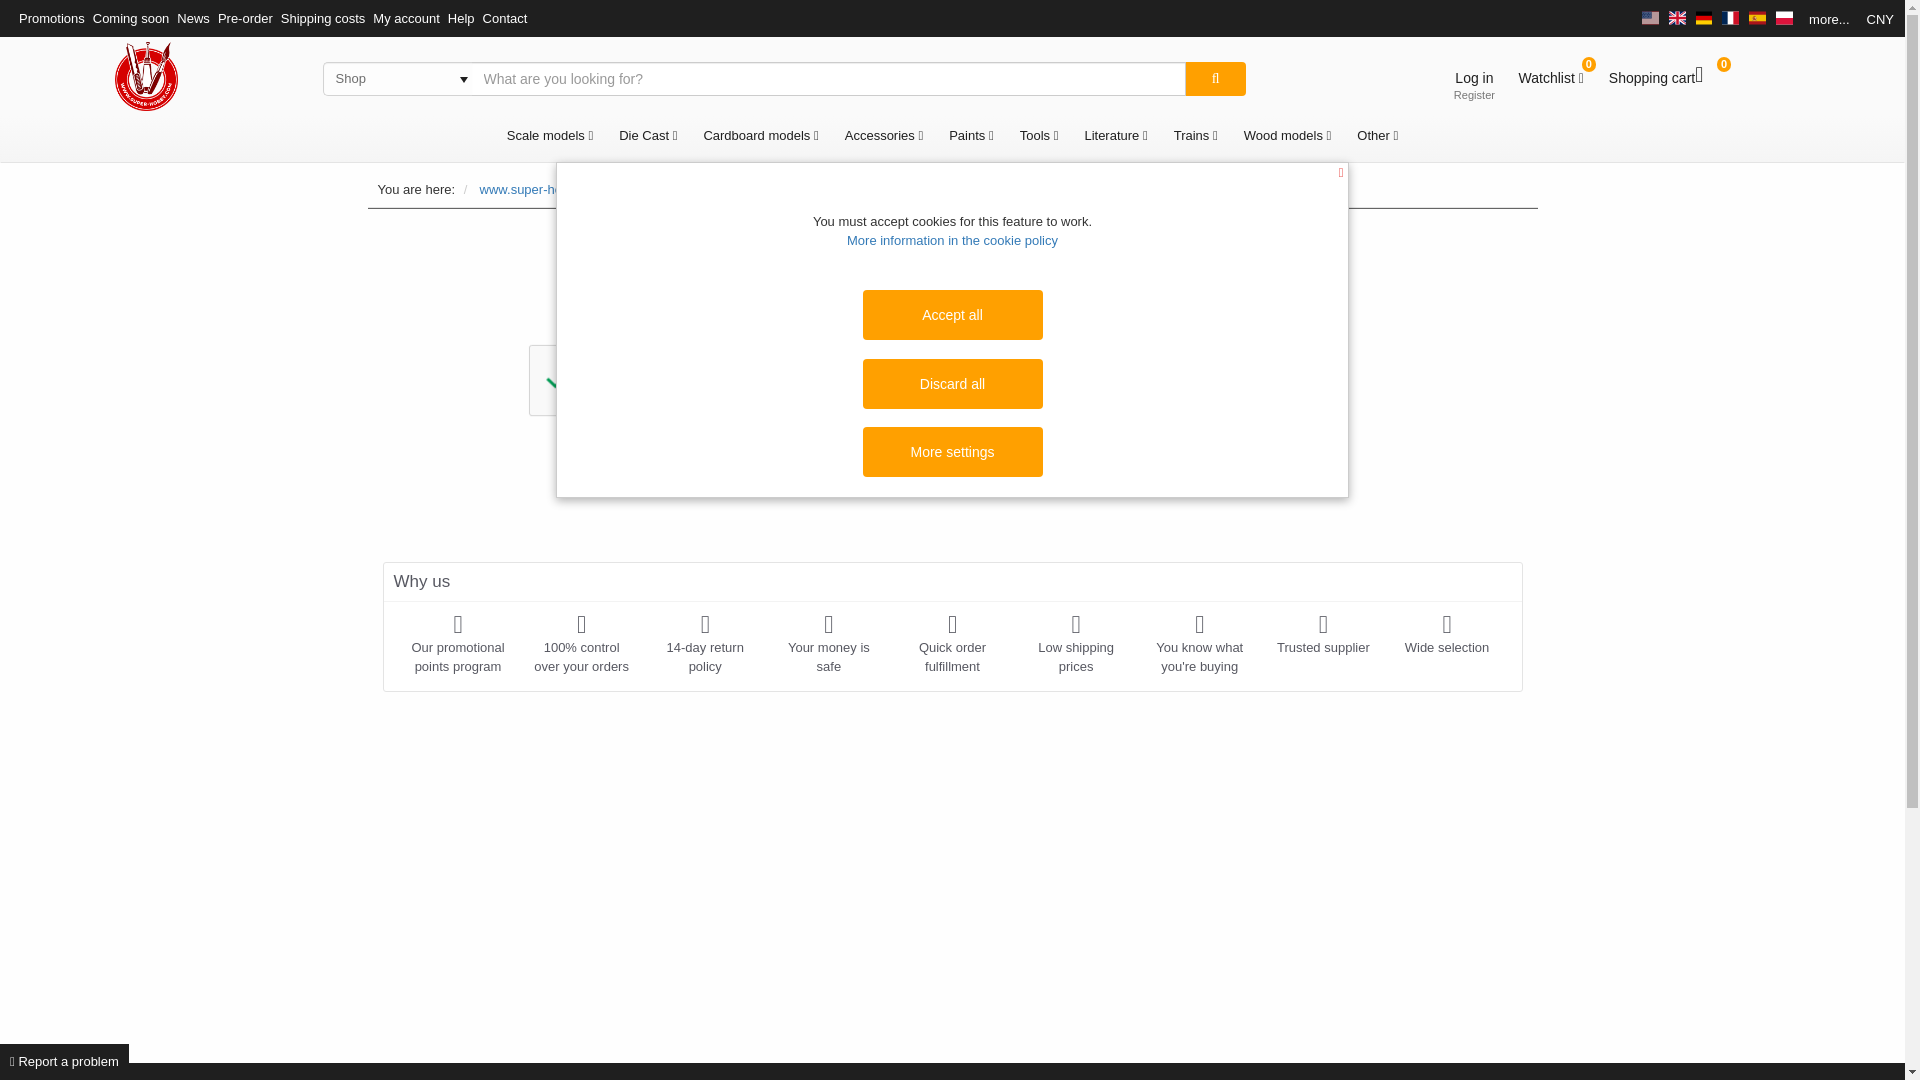 Image resolution: width=1920 pixels, height=1080 pixels. Describe the element at coordinates (828, 643) in the screenshot. I see `Secure payment through PayU, PayPal, or C.O.D.` at that location.